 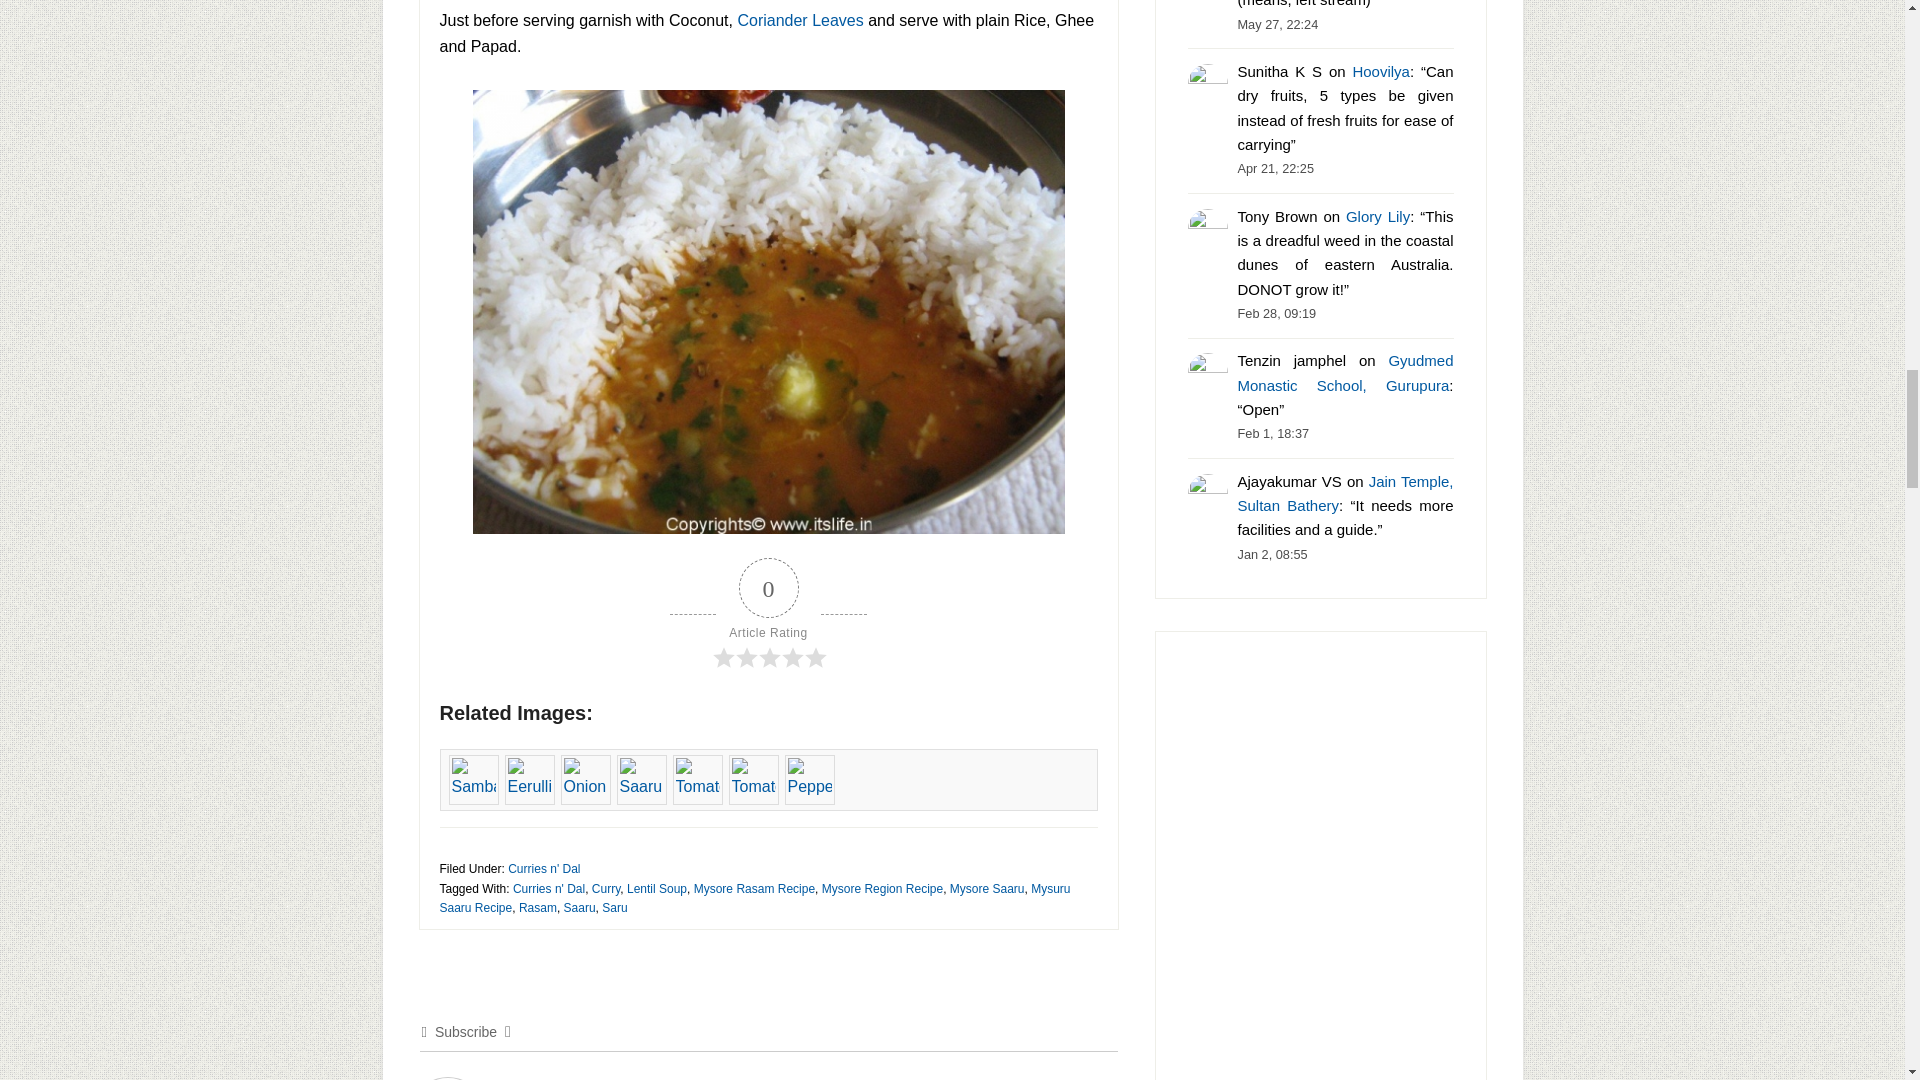 What do you see at coordinates (800, 20) in the screenshot?
I see `Coriander Leaves` at bounding box center [800, 20].